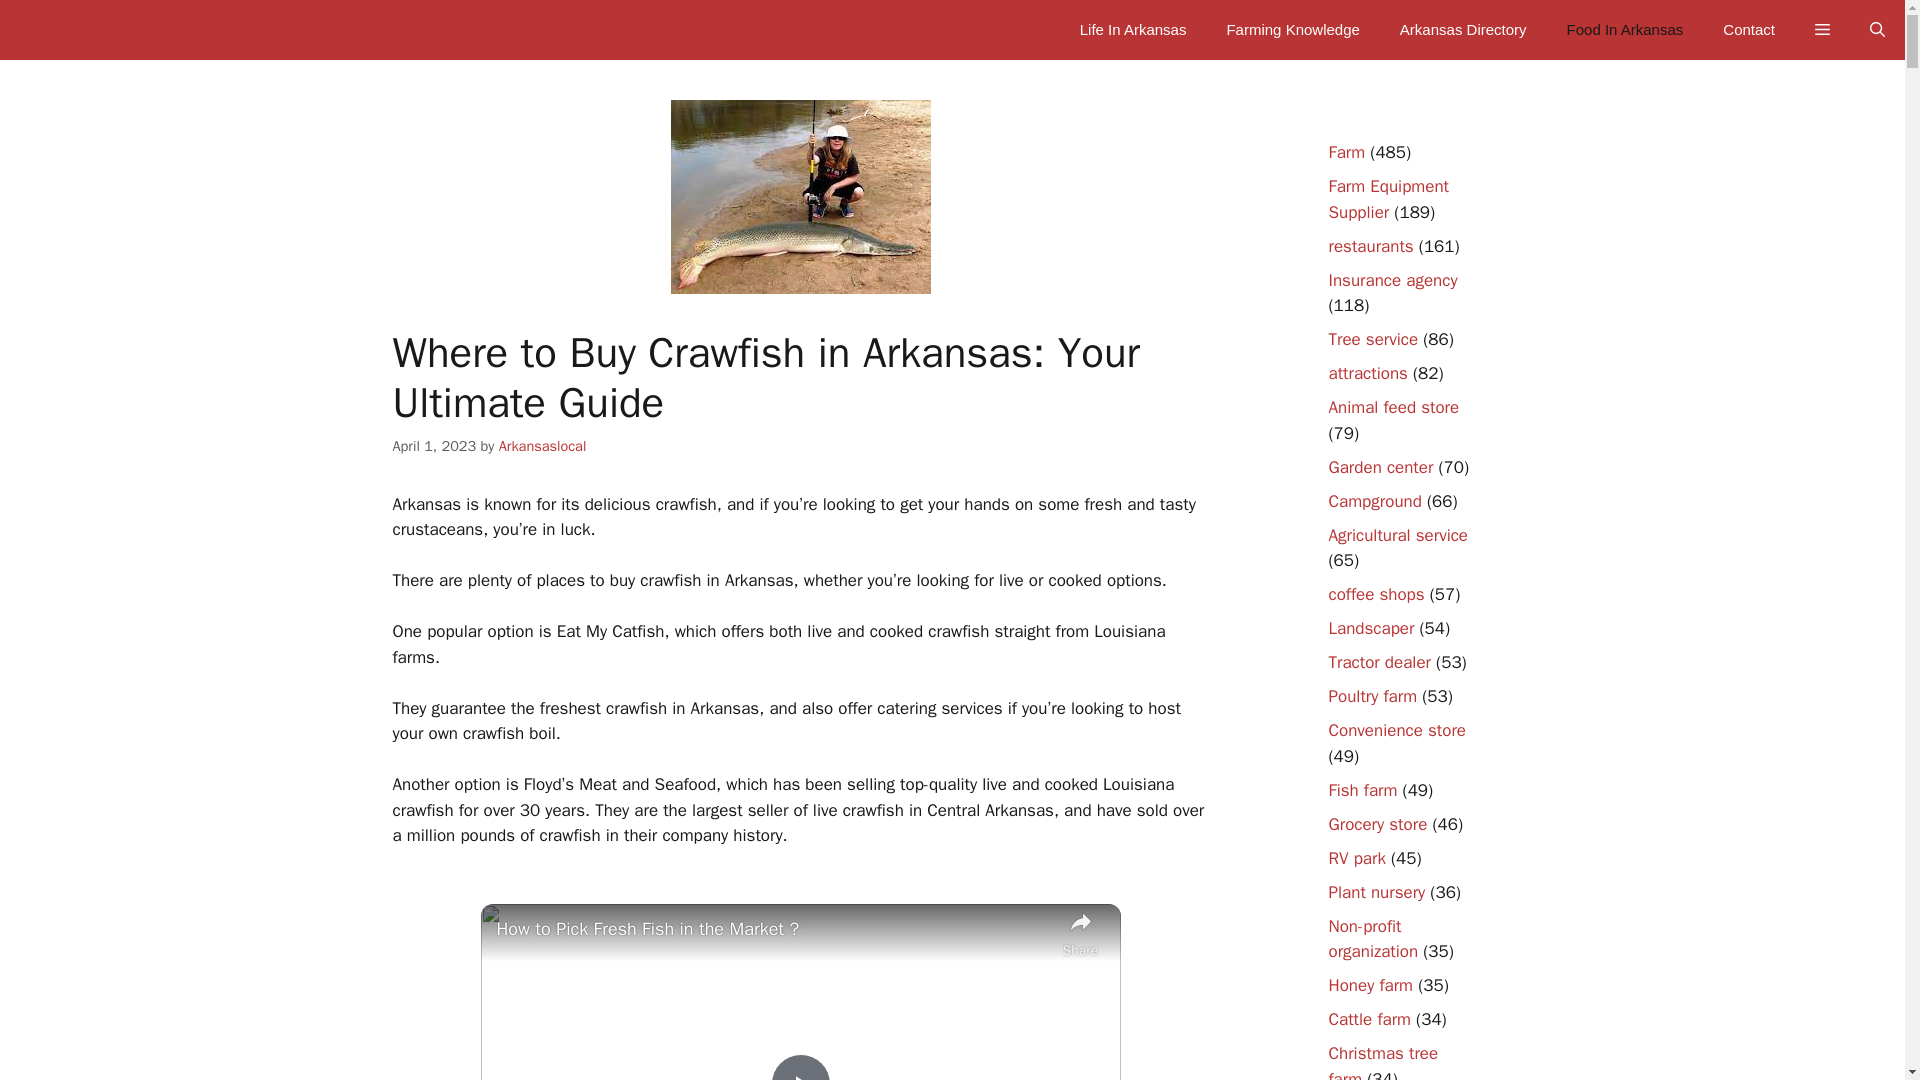 The height and width of the screenshot is (1080, 1920). What do you see at coordinates (799, 1067) in the screenshot?
I see `Play Video` at bounding box center [799, 1067].